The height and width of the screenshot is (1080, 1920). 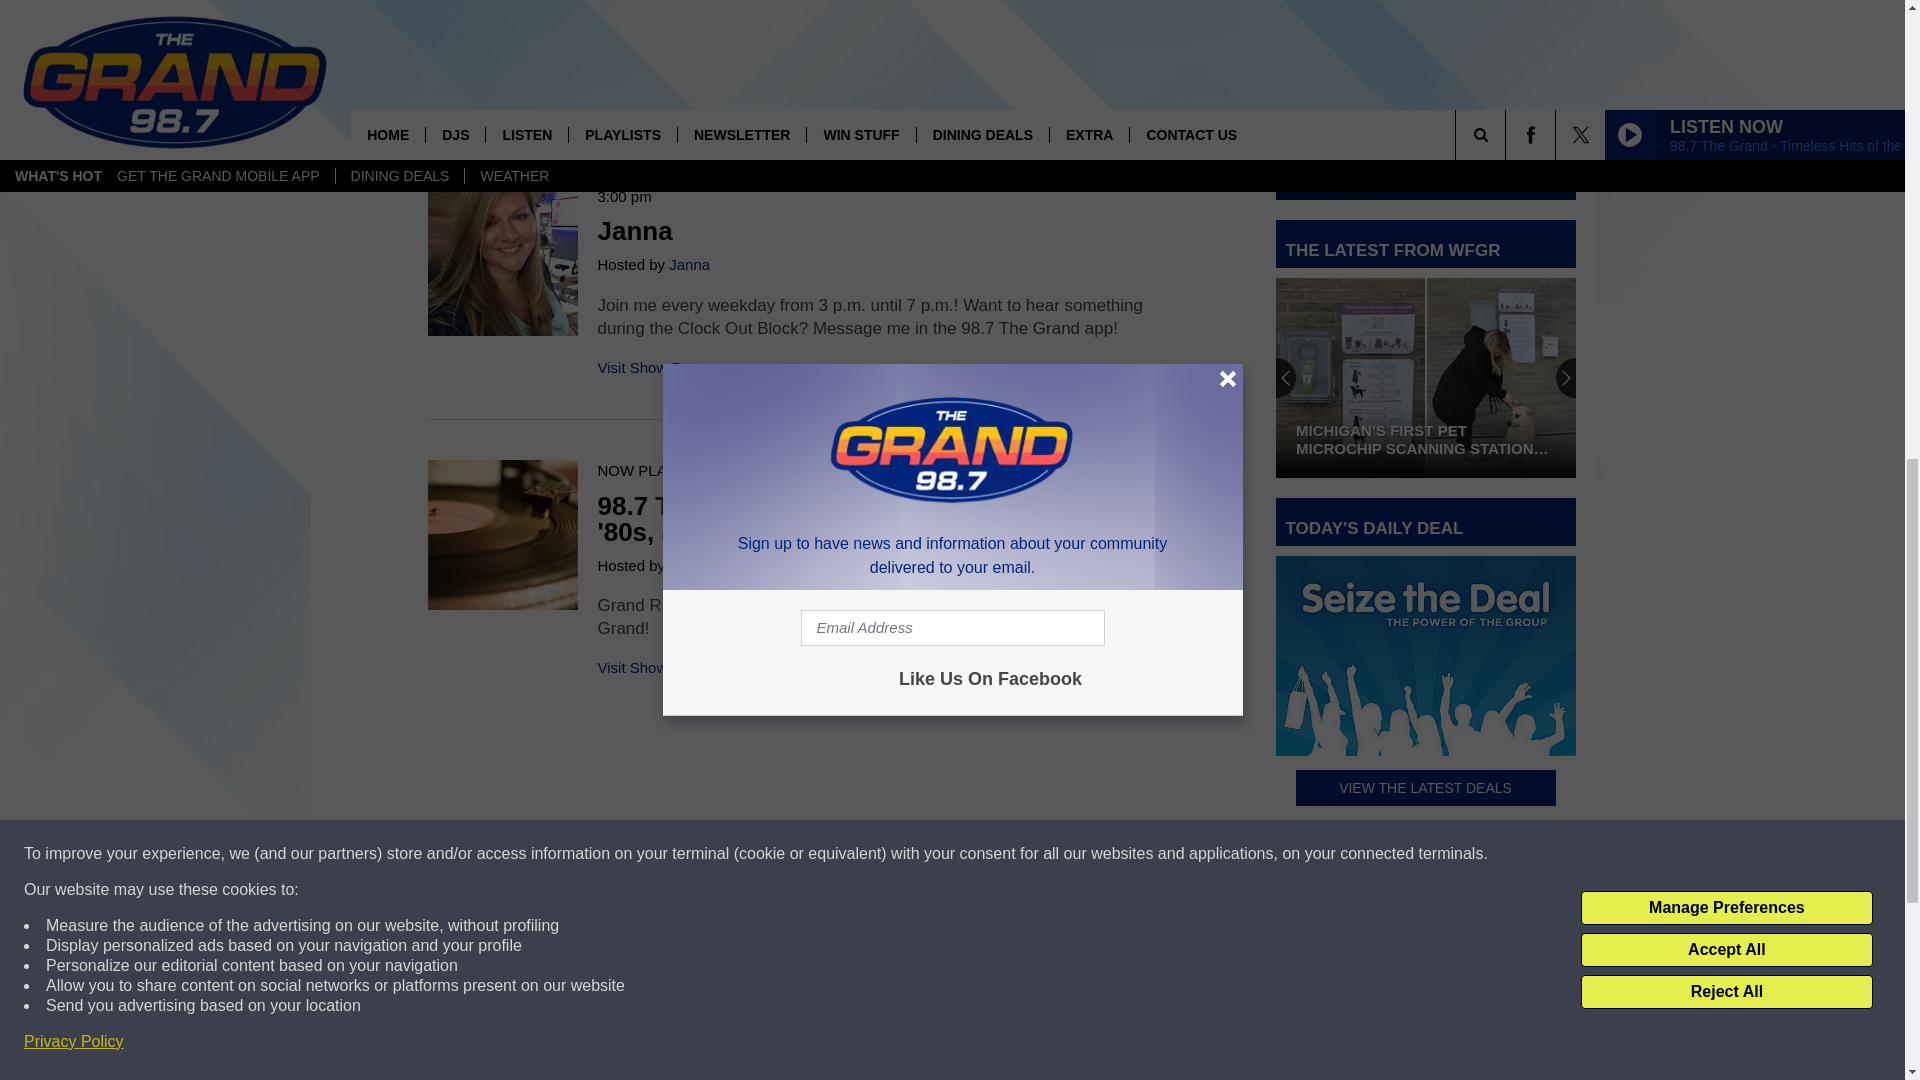 What do you see at coordinates (1426, 162) in the screenshot?
I see `Email Address` at bounding box center [1426, 162].